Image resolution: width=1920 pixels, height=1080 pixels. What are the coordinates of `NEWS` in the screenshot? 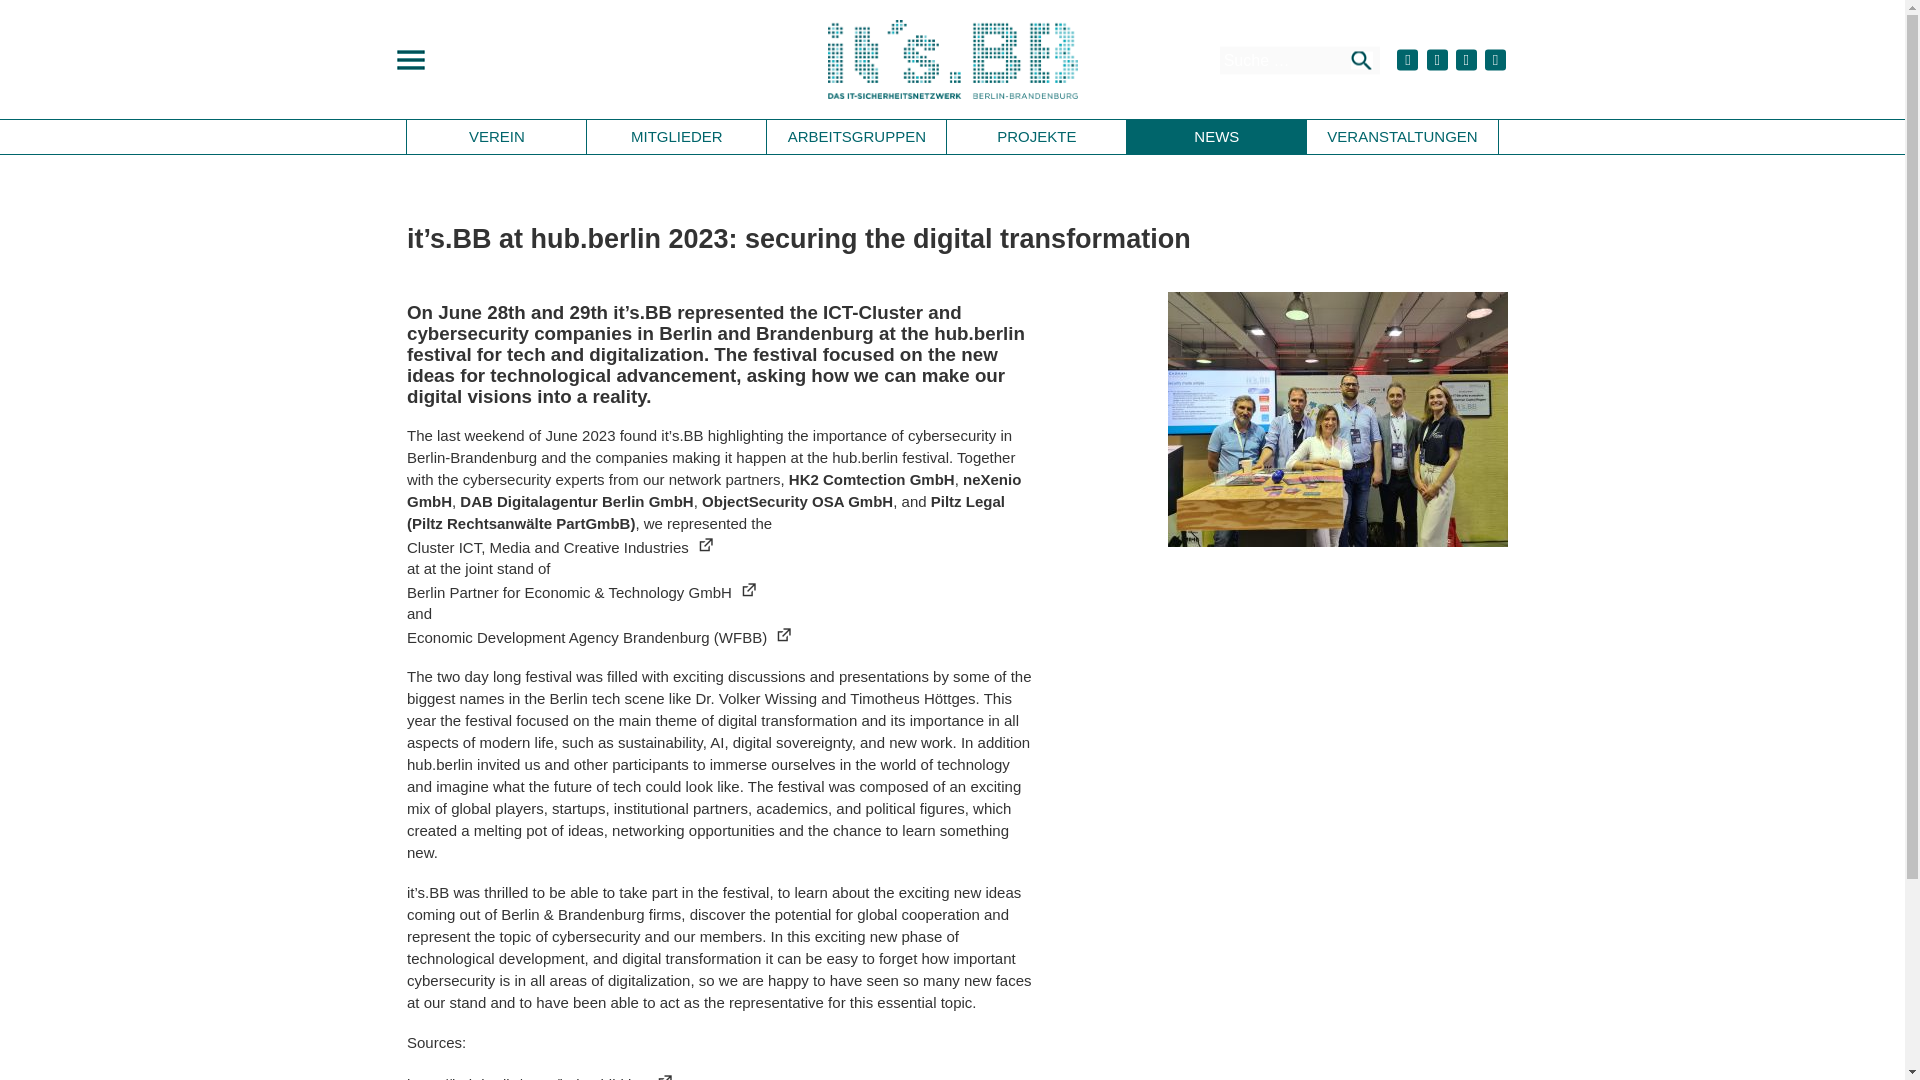 It's located at (1217, 136).